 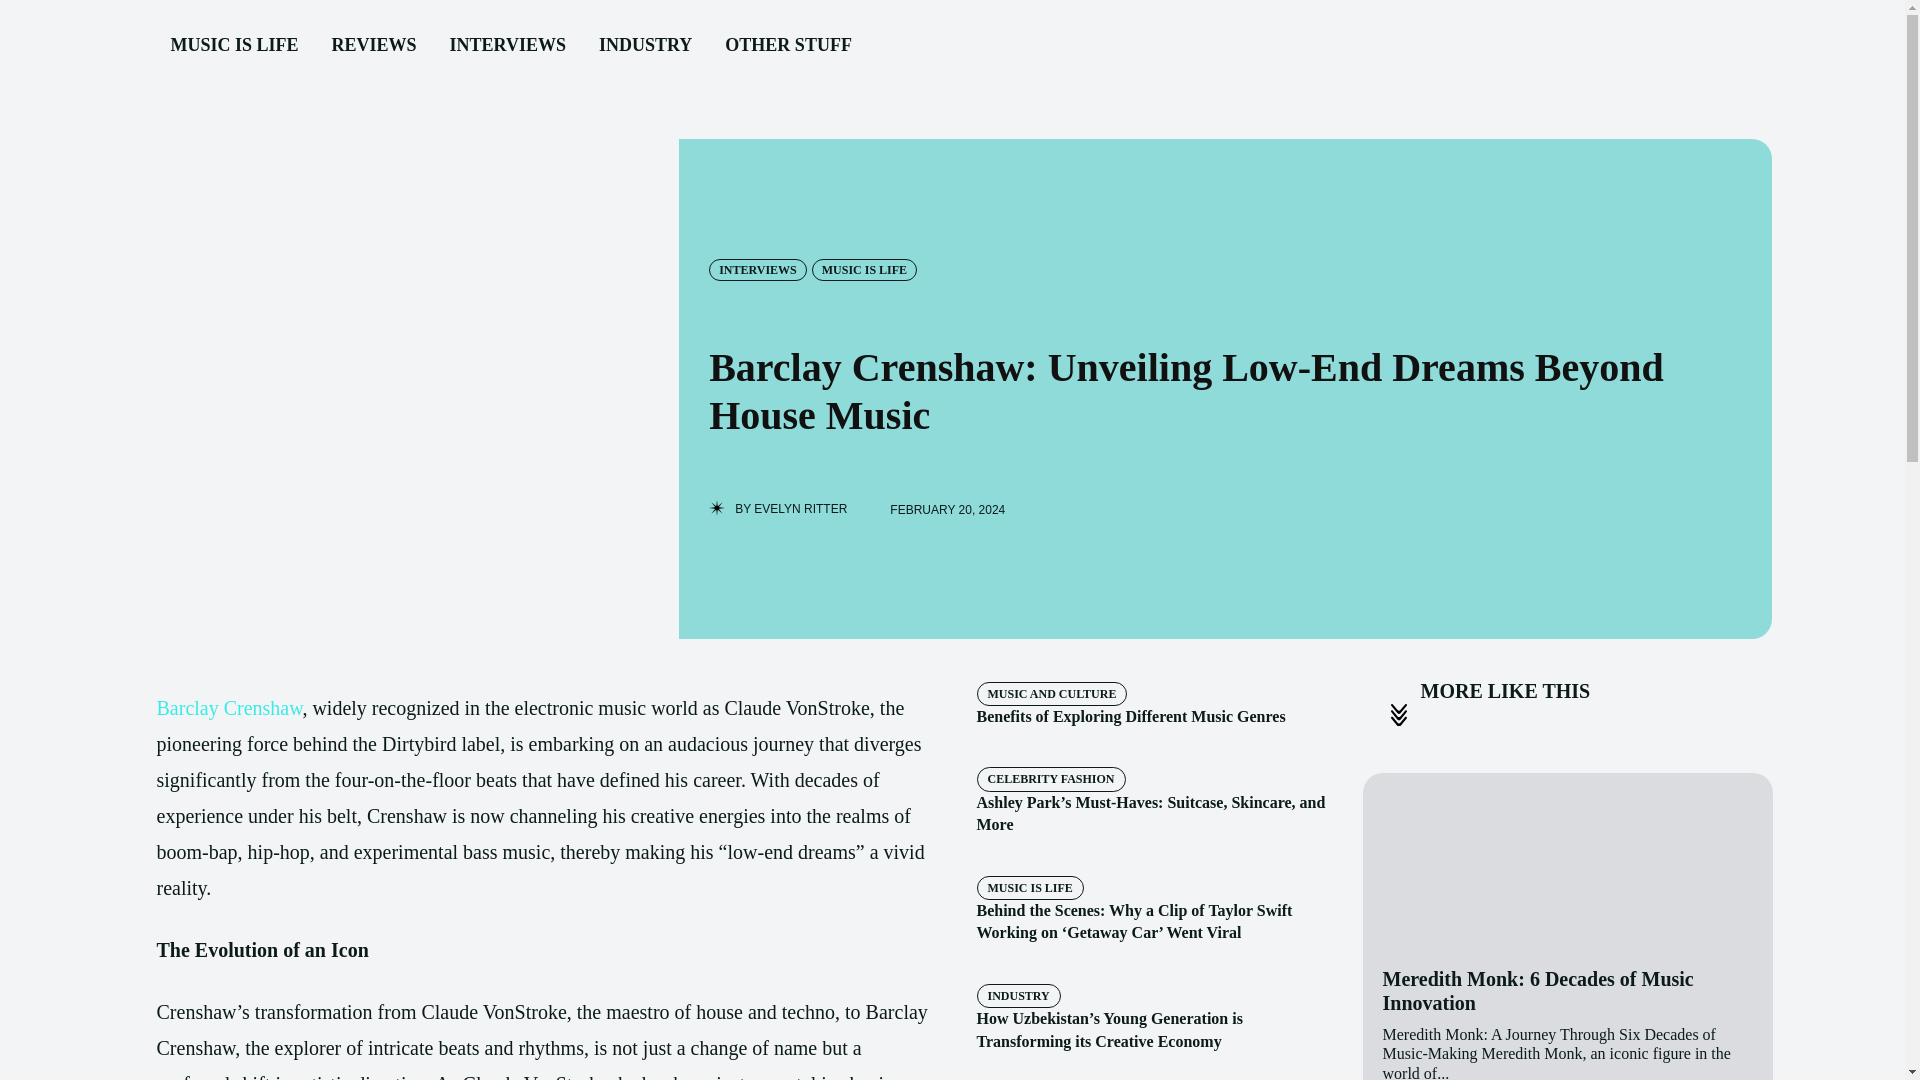 I want to click on INDUSTRY, so click(x=1017, y=995).